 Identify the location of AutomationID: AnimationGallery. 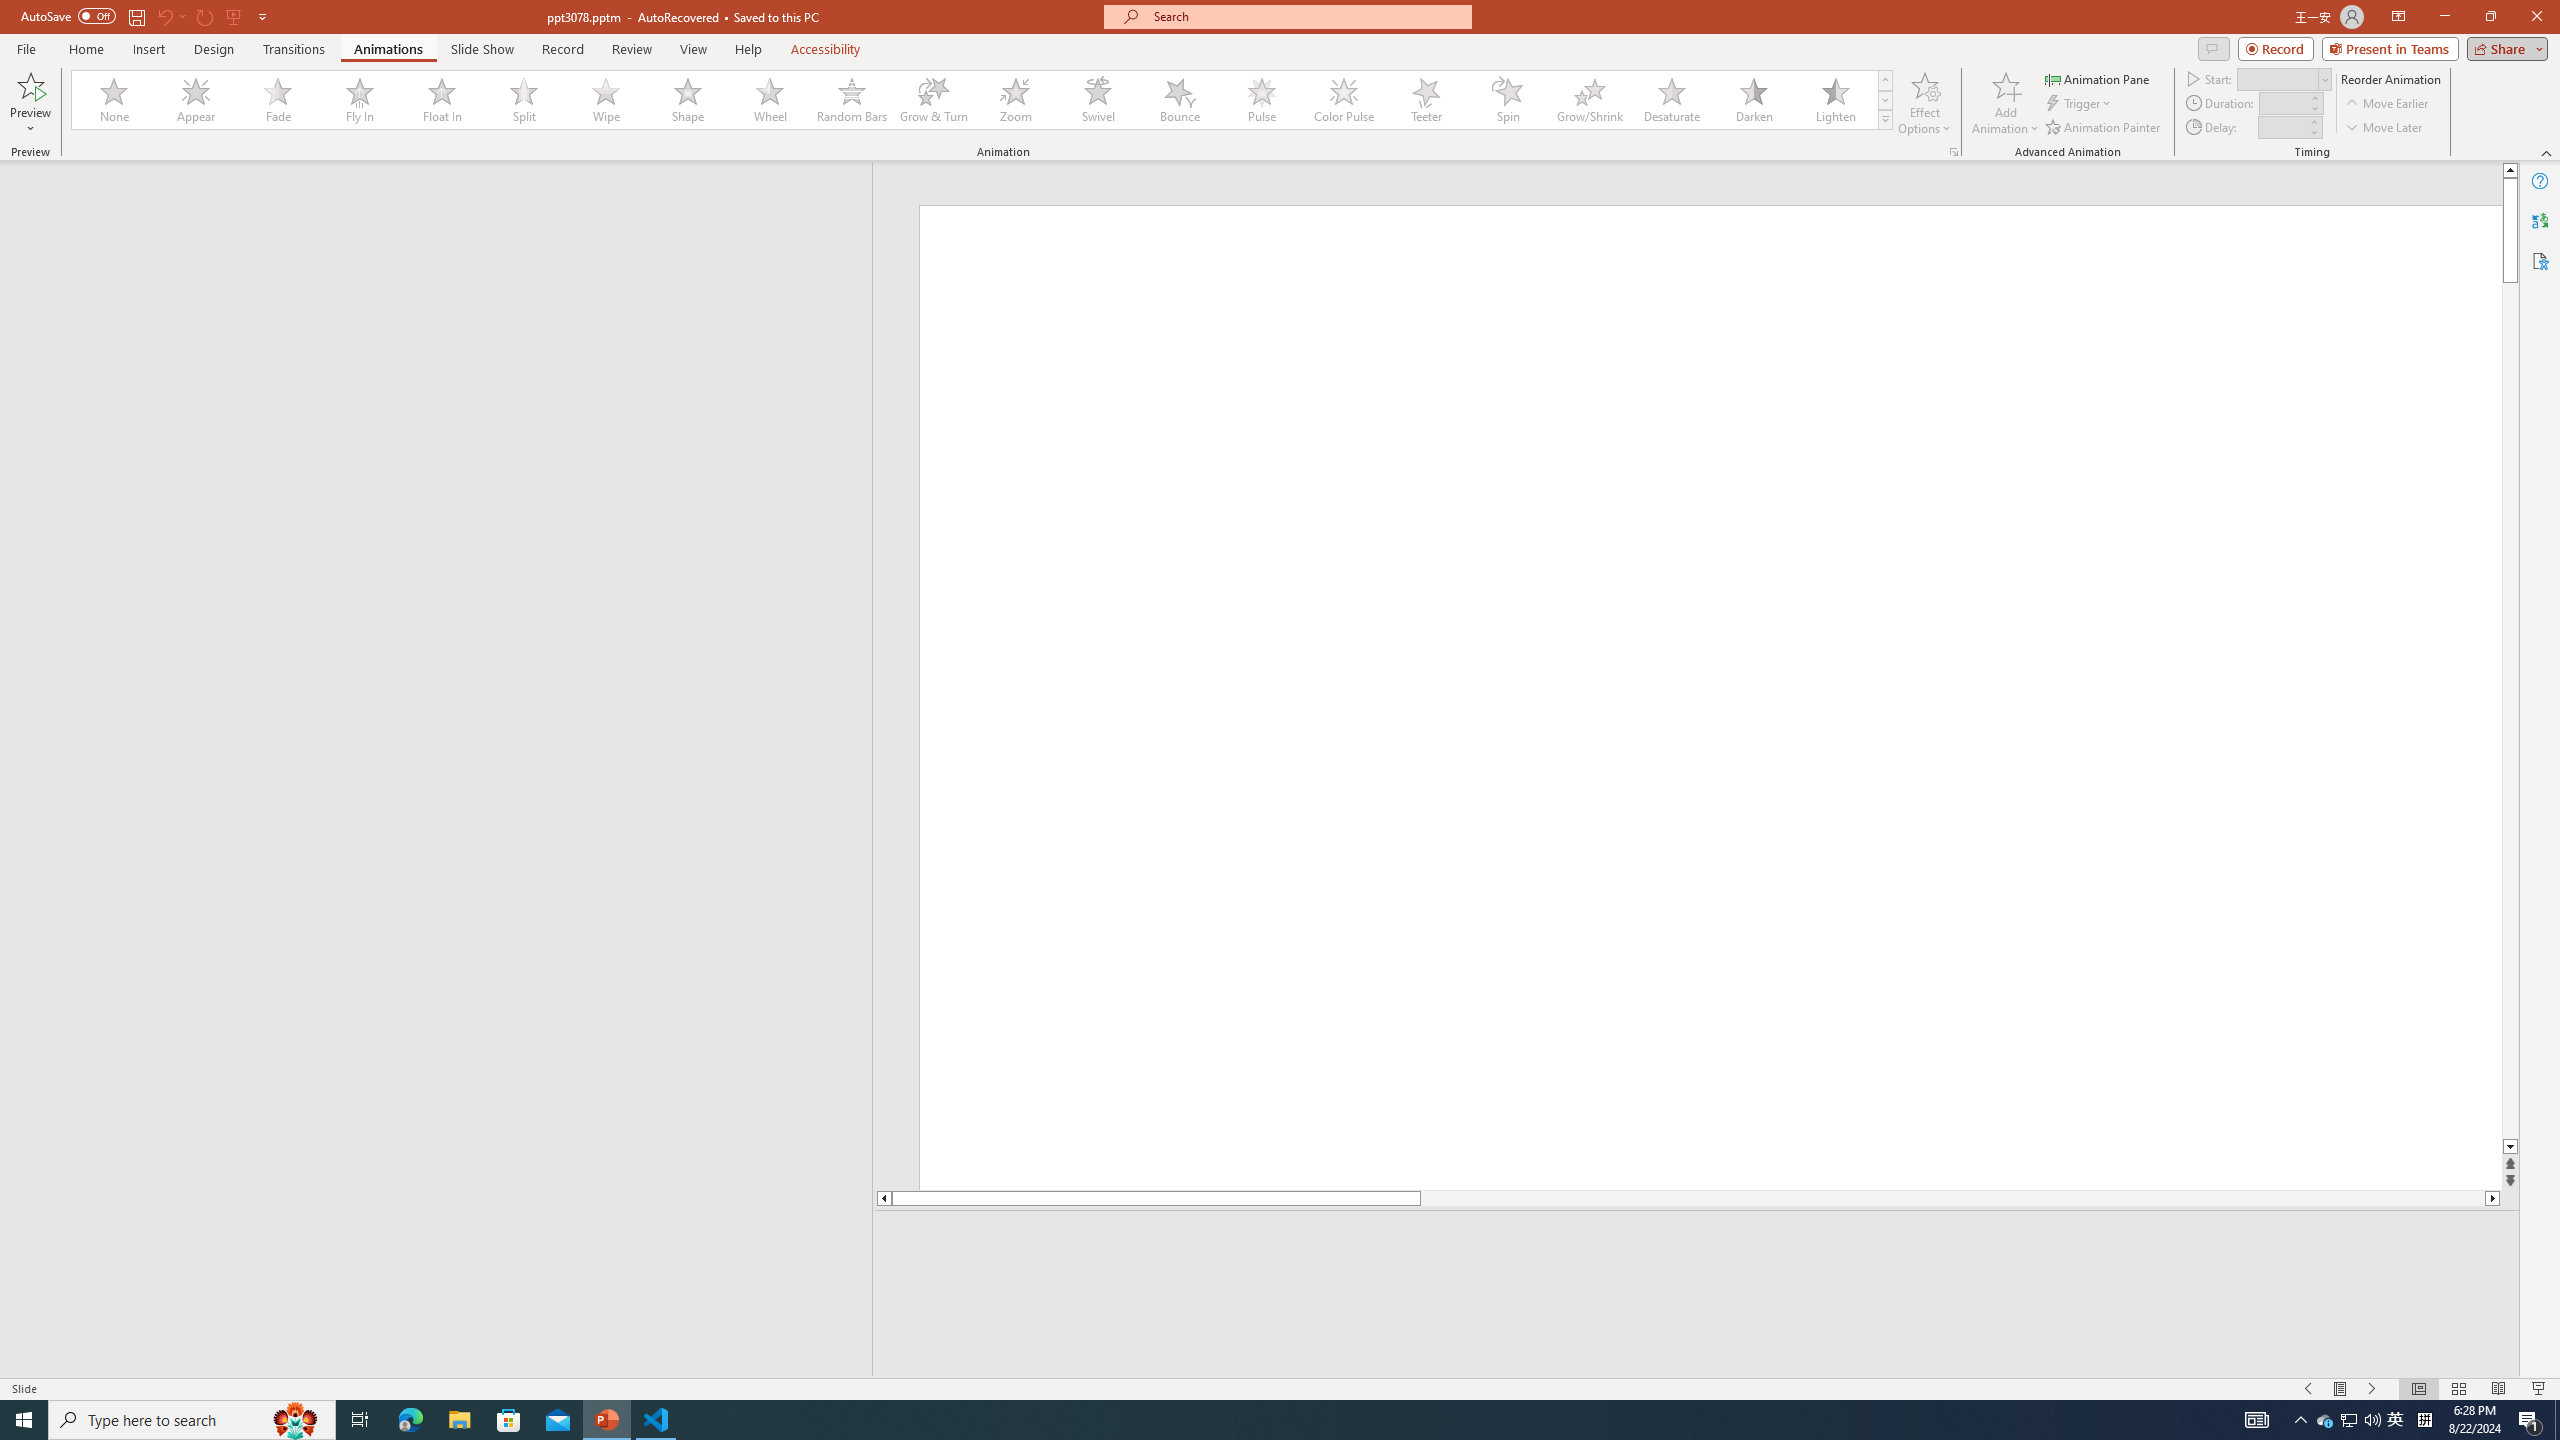
(982, 100).